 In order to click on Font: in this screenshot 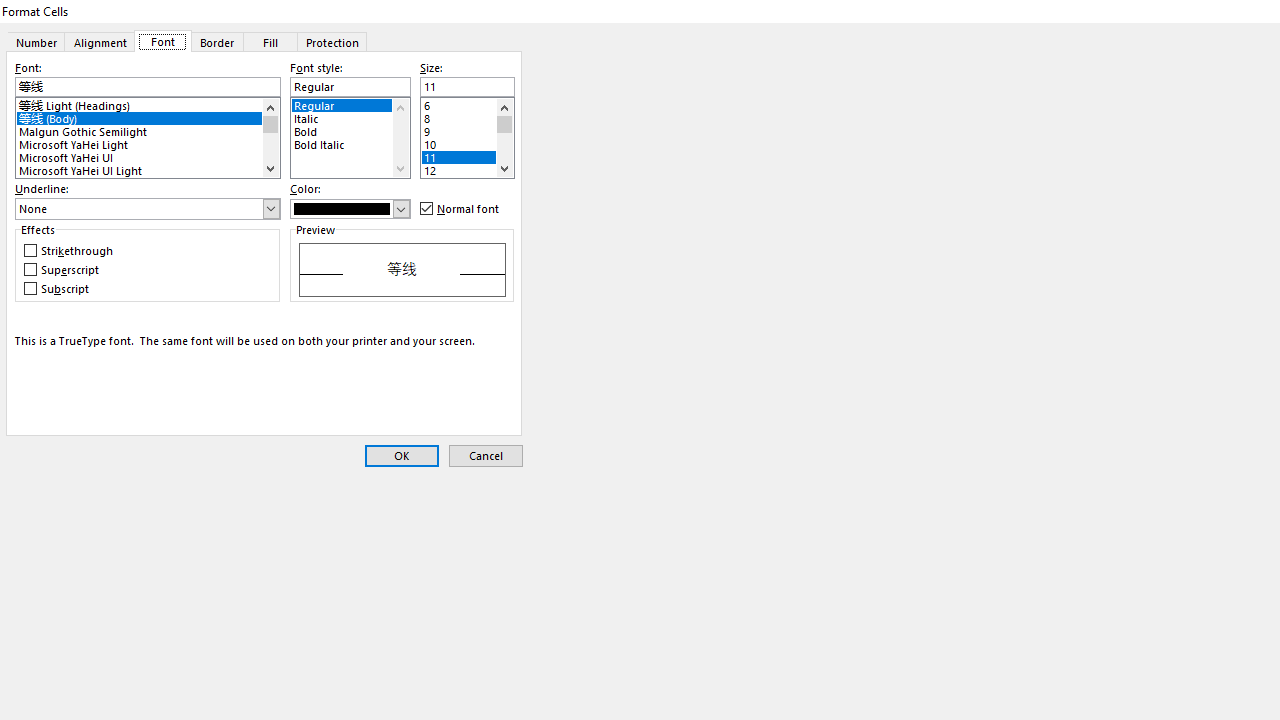, I will do `click(148, 87)`.